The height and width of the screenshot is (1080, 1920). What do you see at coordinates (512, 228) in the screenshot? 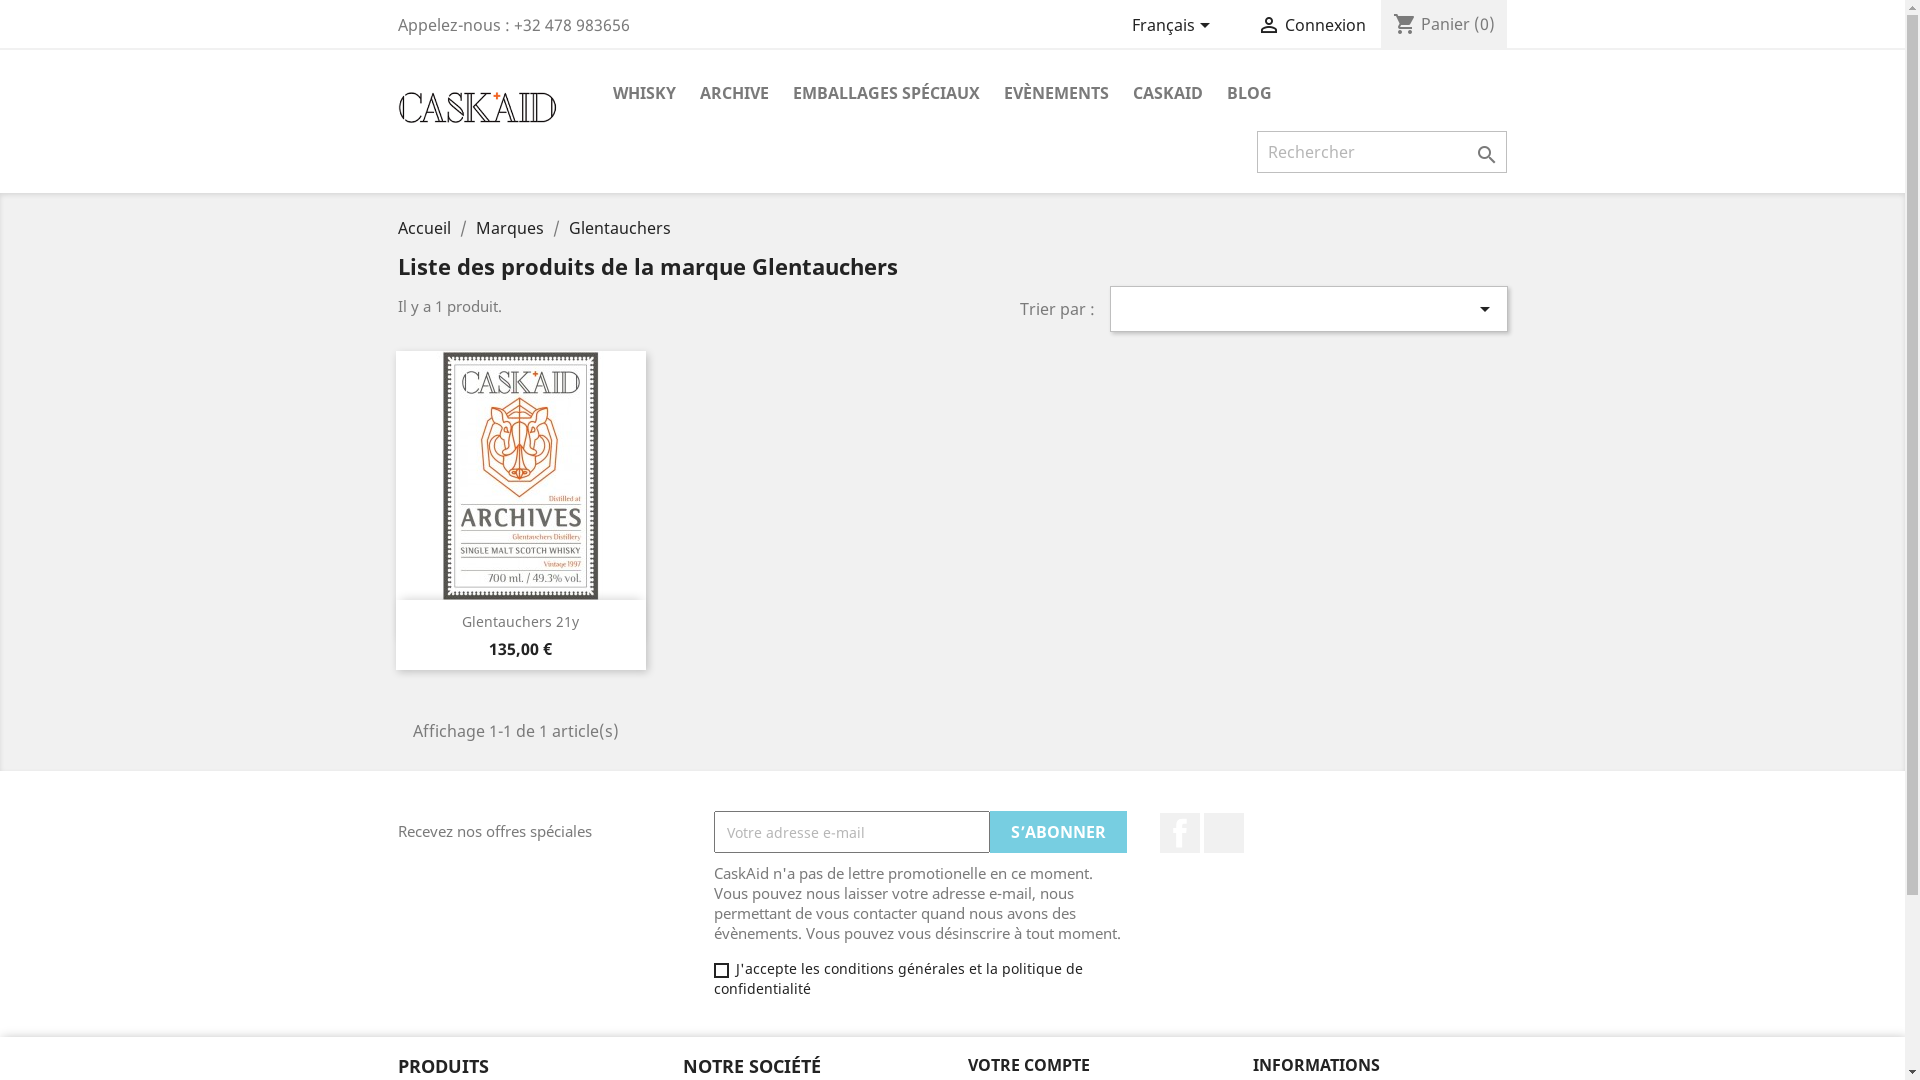
I see `Marques` at bounding box center [512, 228].